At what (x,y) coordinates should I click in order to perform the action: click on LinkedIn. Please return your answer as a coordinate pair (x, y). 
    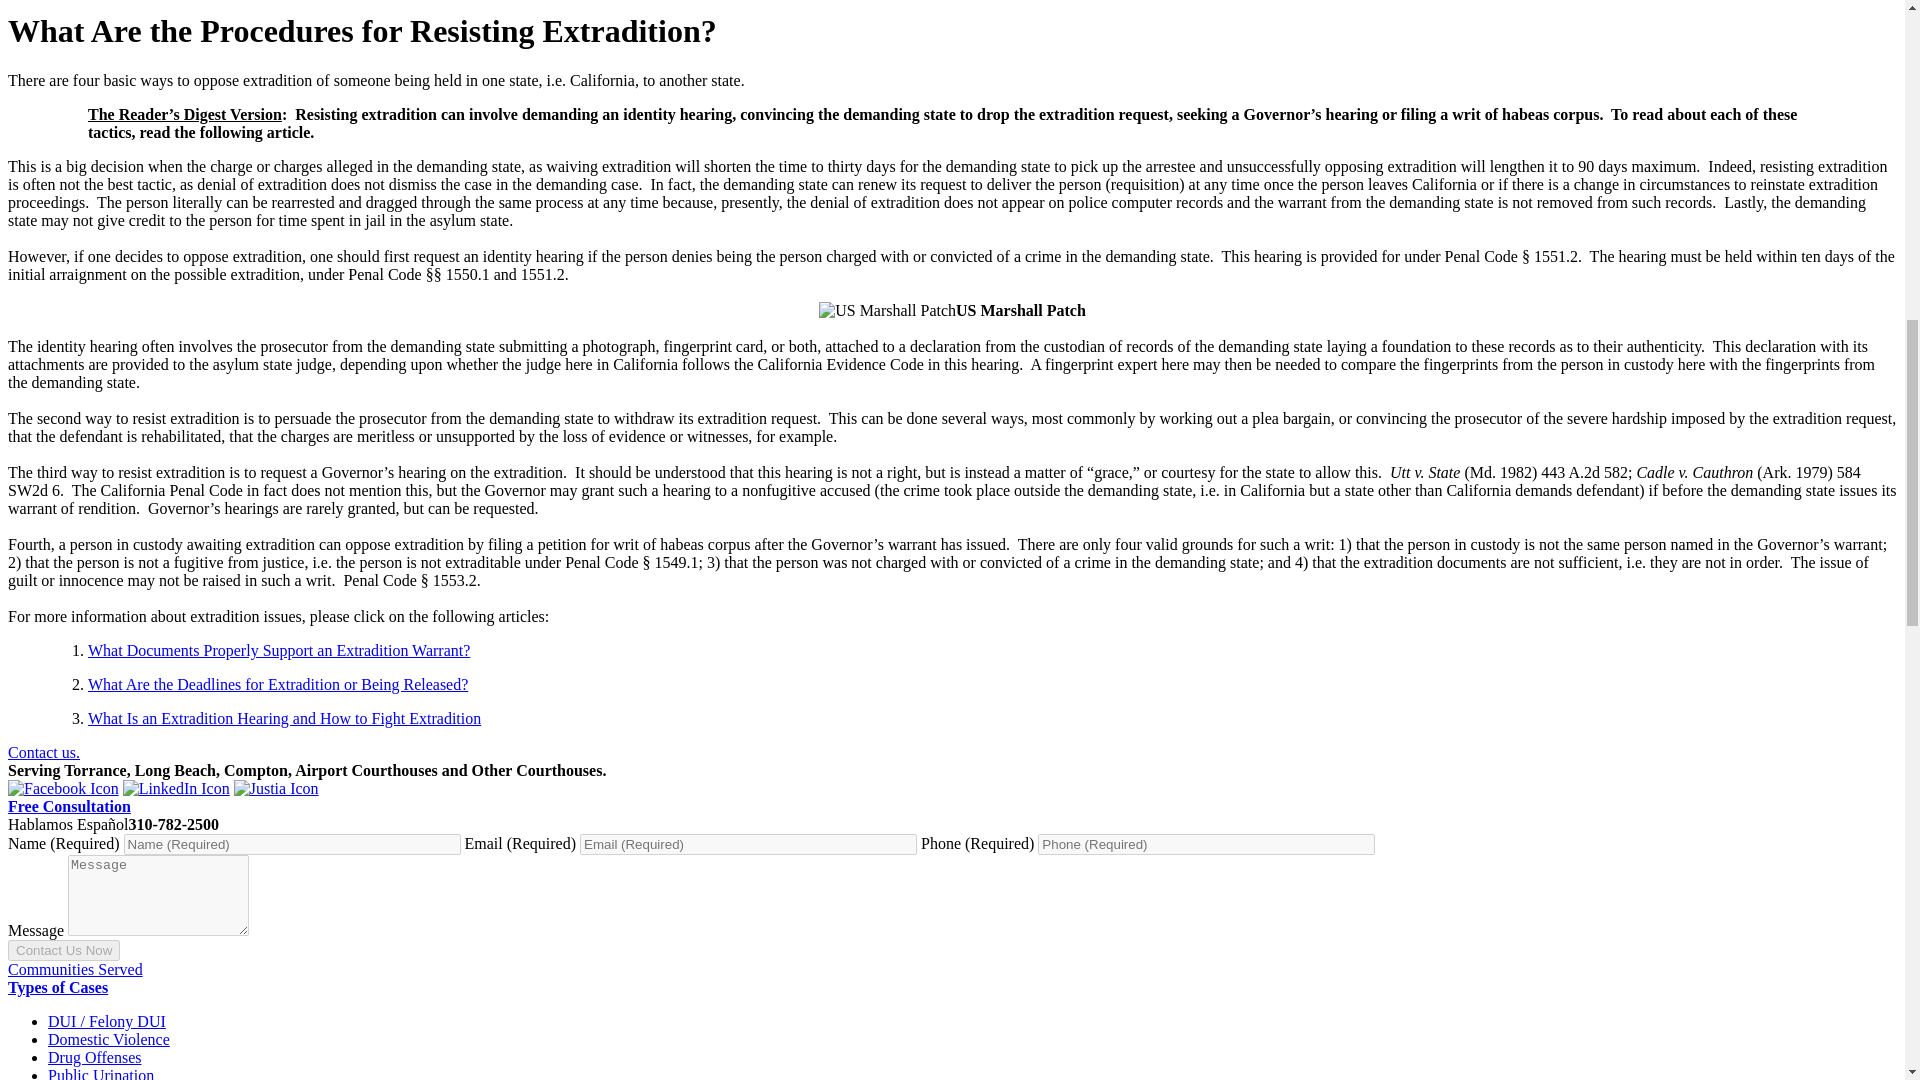
    Looking at the image, I should click on (176, 788).